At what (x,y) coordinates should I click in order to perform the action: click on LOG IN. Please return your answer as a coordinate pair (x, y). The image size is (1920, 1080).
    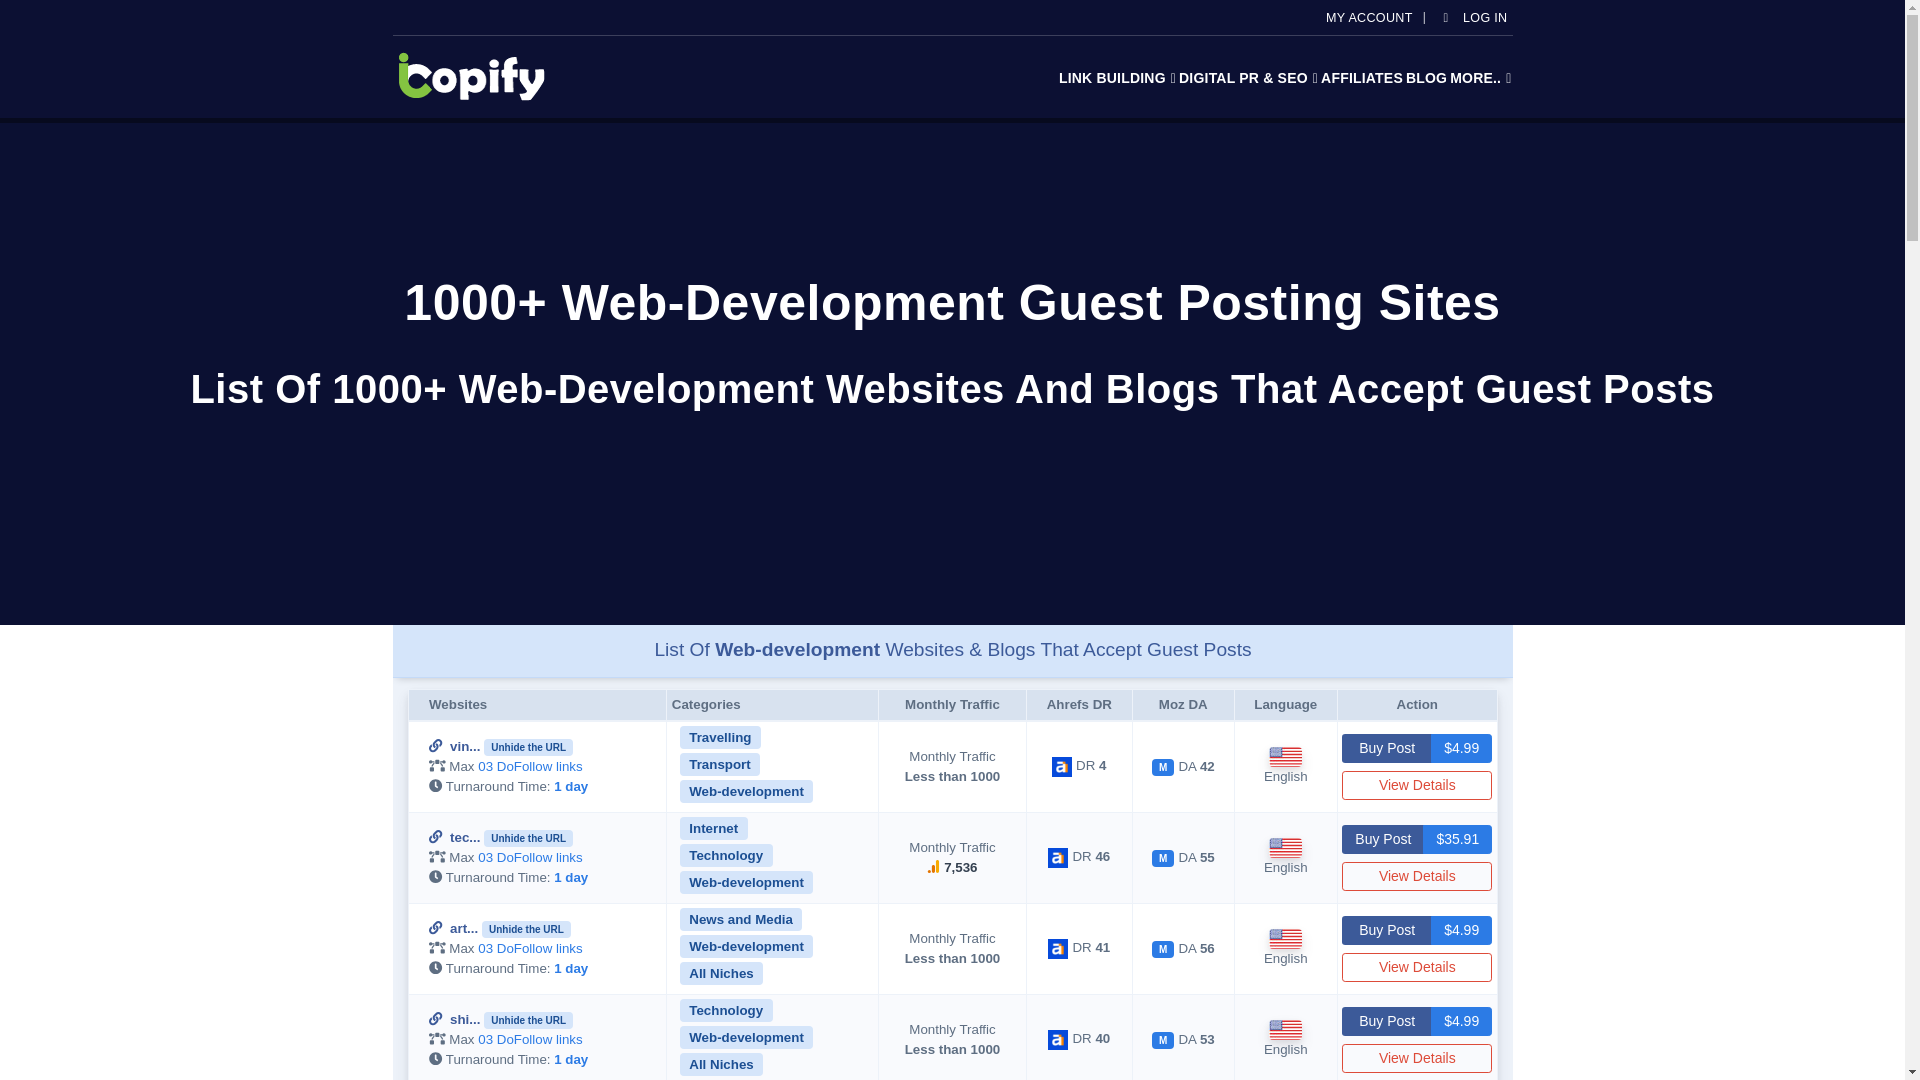
    Looking at the image, I should click on (1474, 18).